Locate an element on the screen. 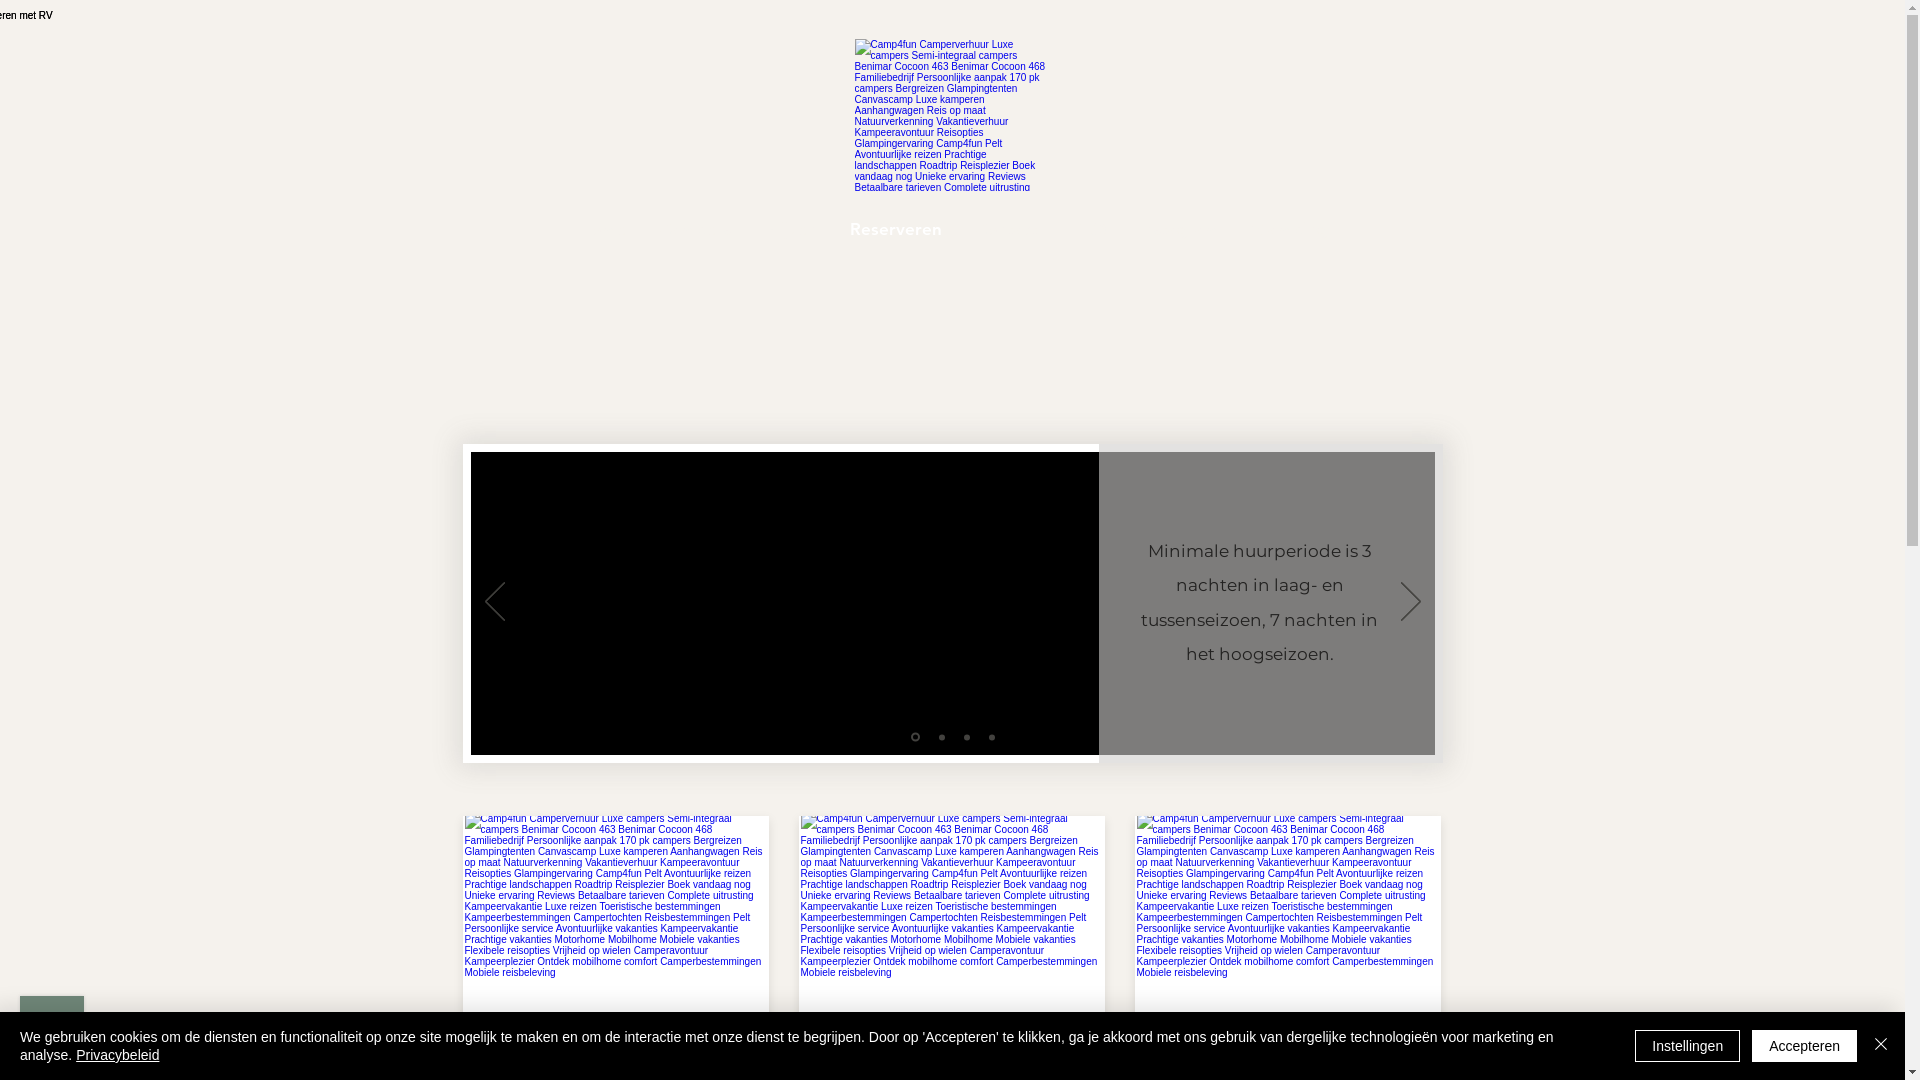 The image size is (1920, 1080). Contact is located at coordinates (1006, 229).